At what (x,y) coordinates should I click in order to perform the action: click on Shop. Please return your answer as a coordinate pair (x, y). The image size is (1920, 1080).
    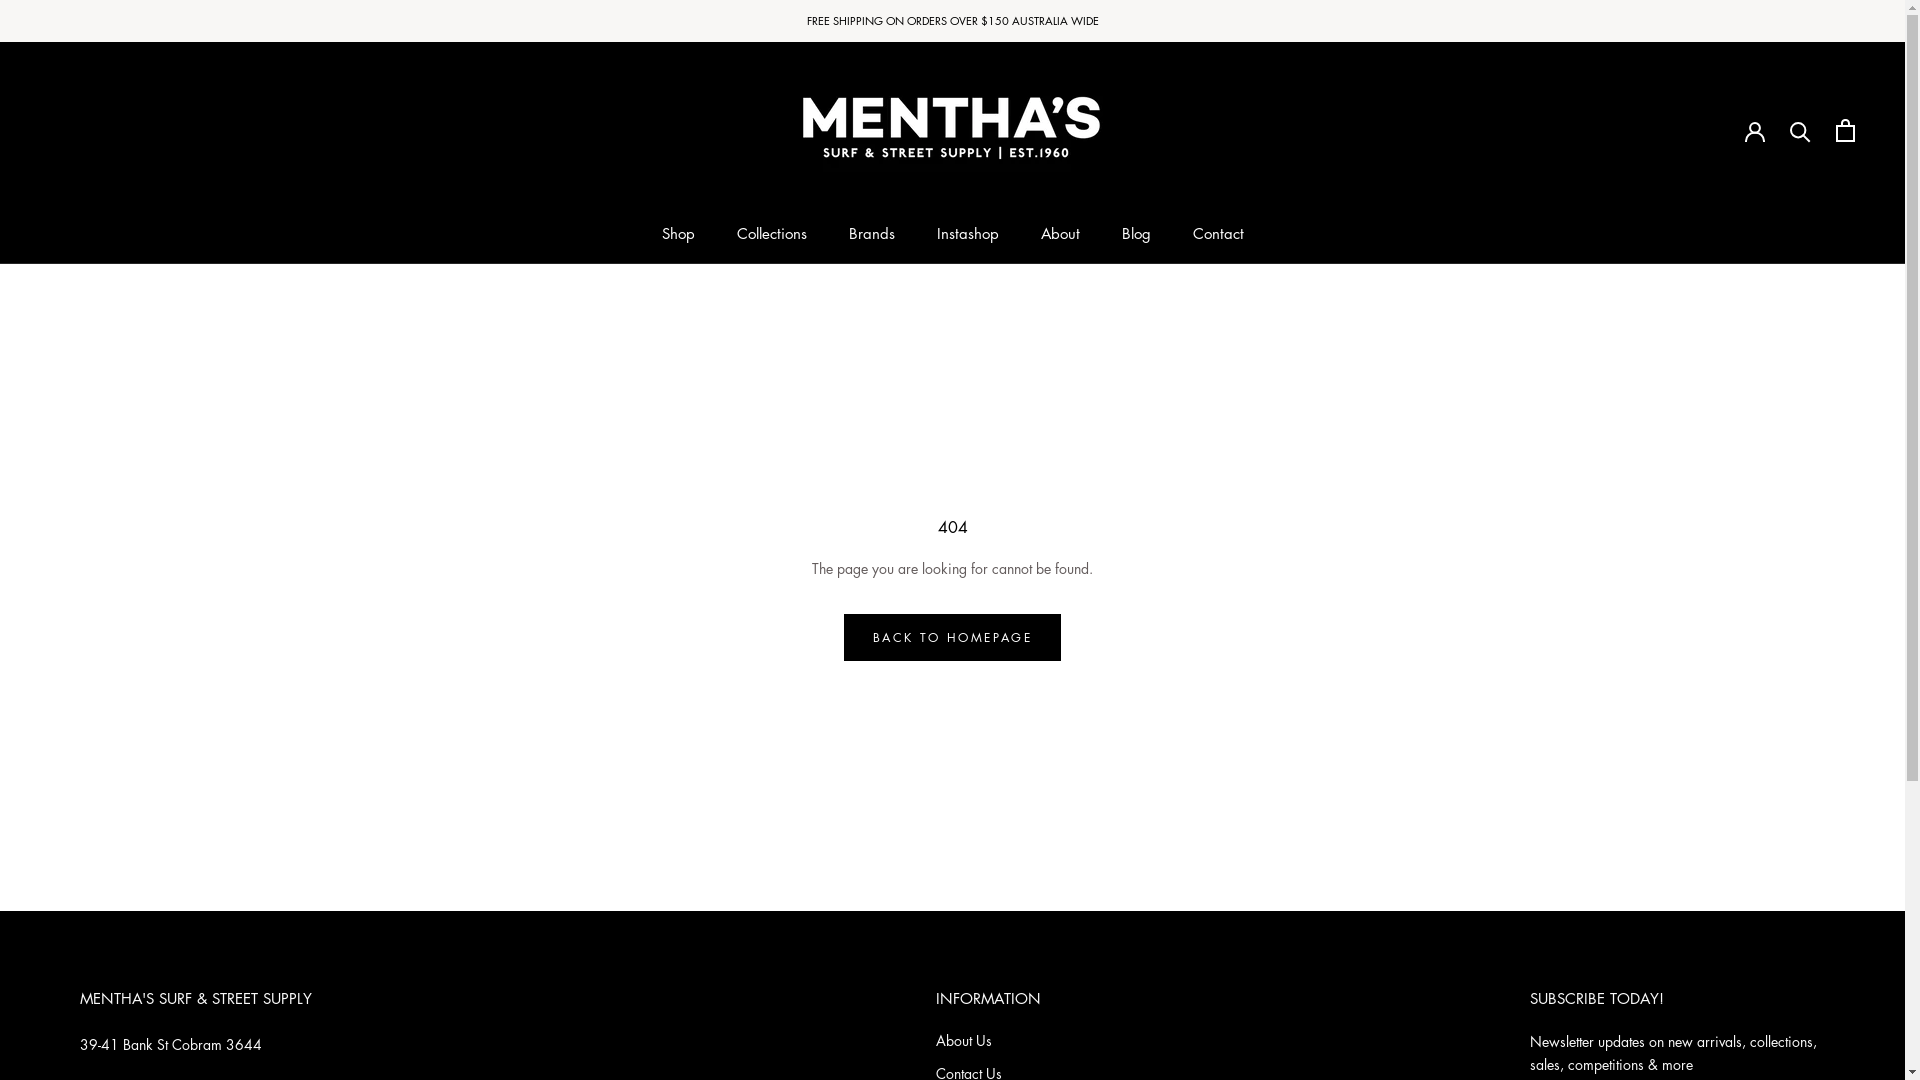
    Looking at the image, I should click on (678, 233).